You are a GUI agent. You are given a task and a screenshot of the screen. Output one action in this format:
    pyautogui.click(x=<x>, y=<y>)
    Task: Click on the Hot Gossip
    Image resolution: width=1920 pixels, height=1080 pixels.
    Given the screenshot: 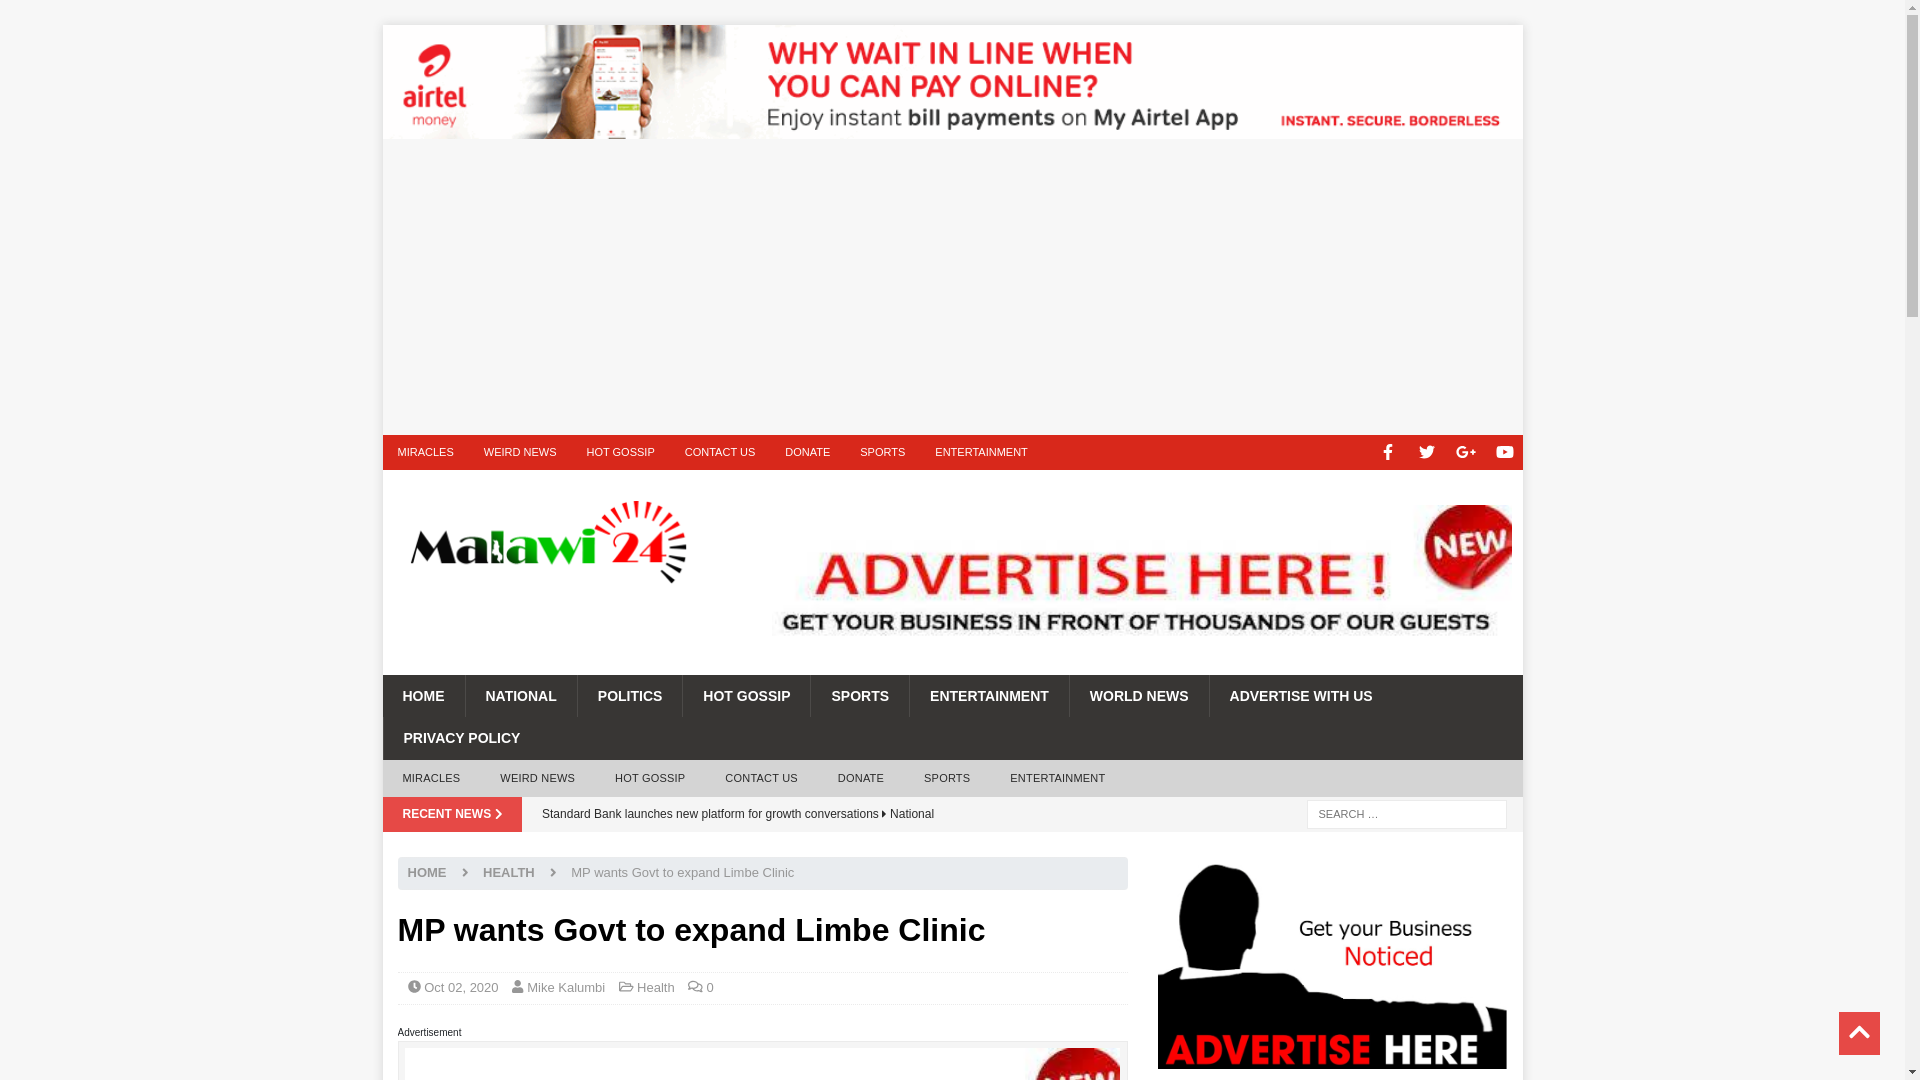 What is the action you would take?
    pyautogui.click(x=746, y=696)
    